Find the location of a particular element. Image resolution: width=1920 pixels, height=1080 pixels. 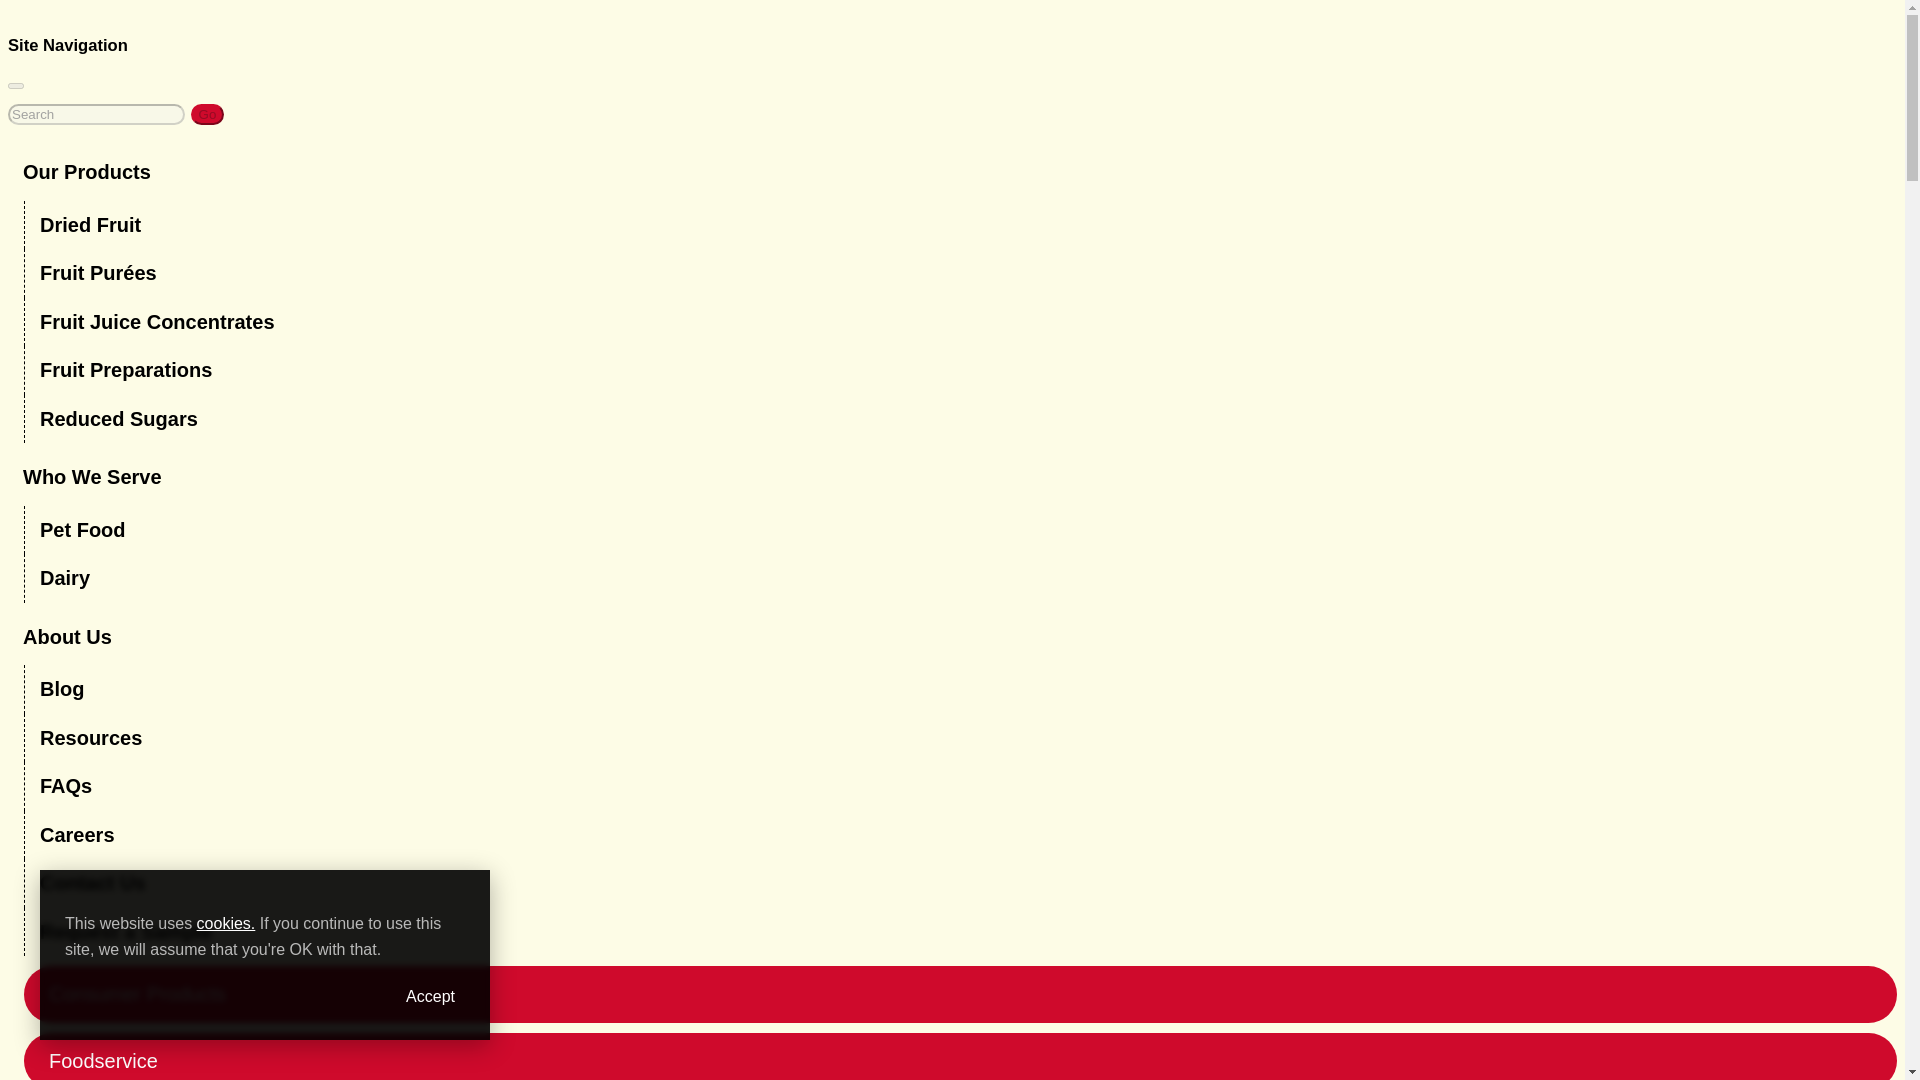

Fruit Juice Concentrates is located at coordinates (972, 322).